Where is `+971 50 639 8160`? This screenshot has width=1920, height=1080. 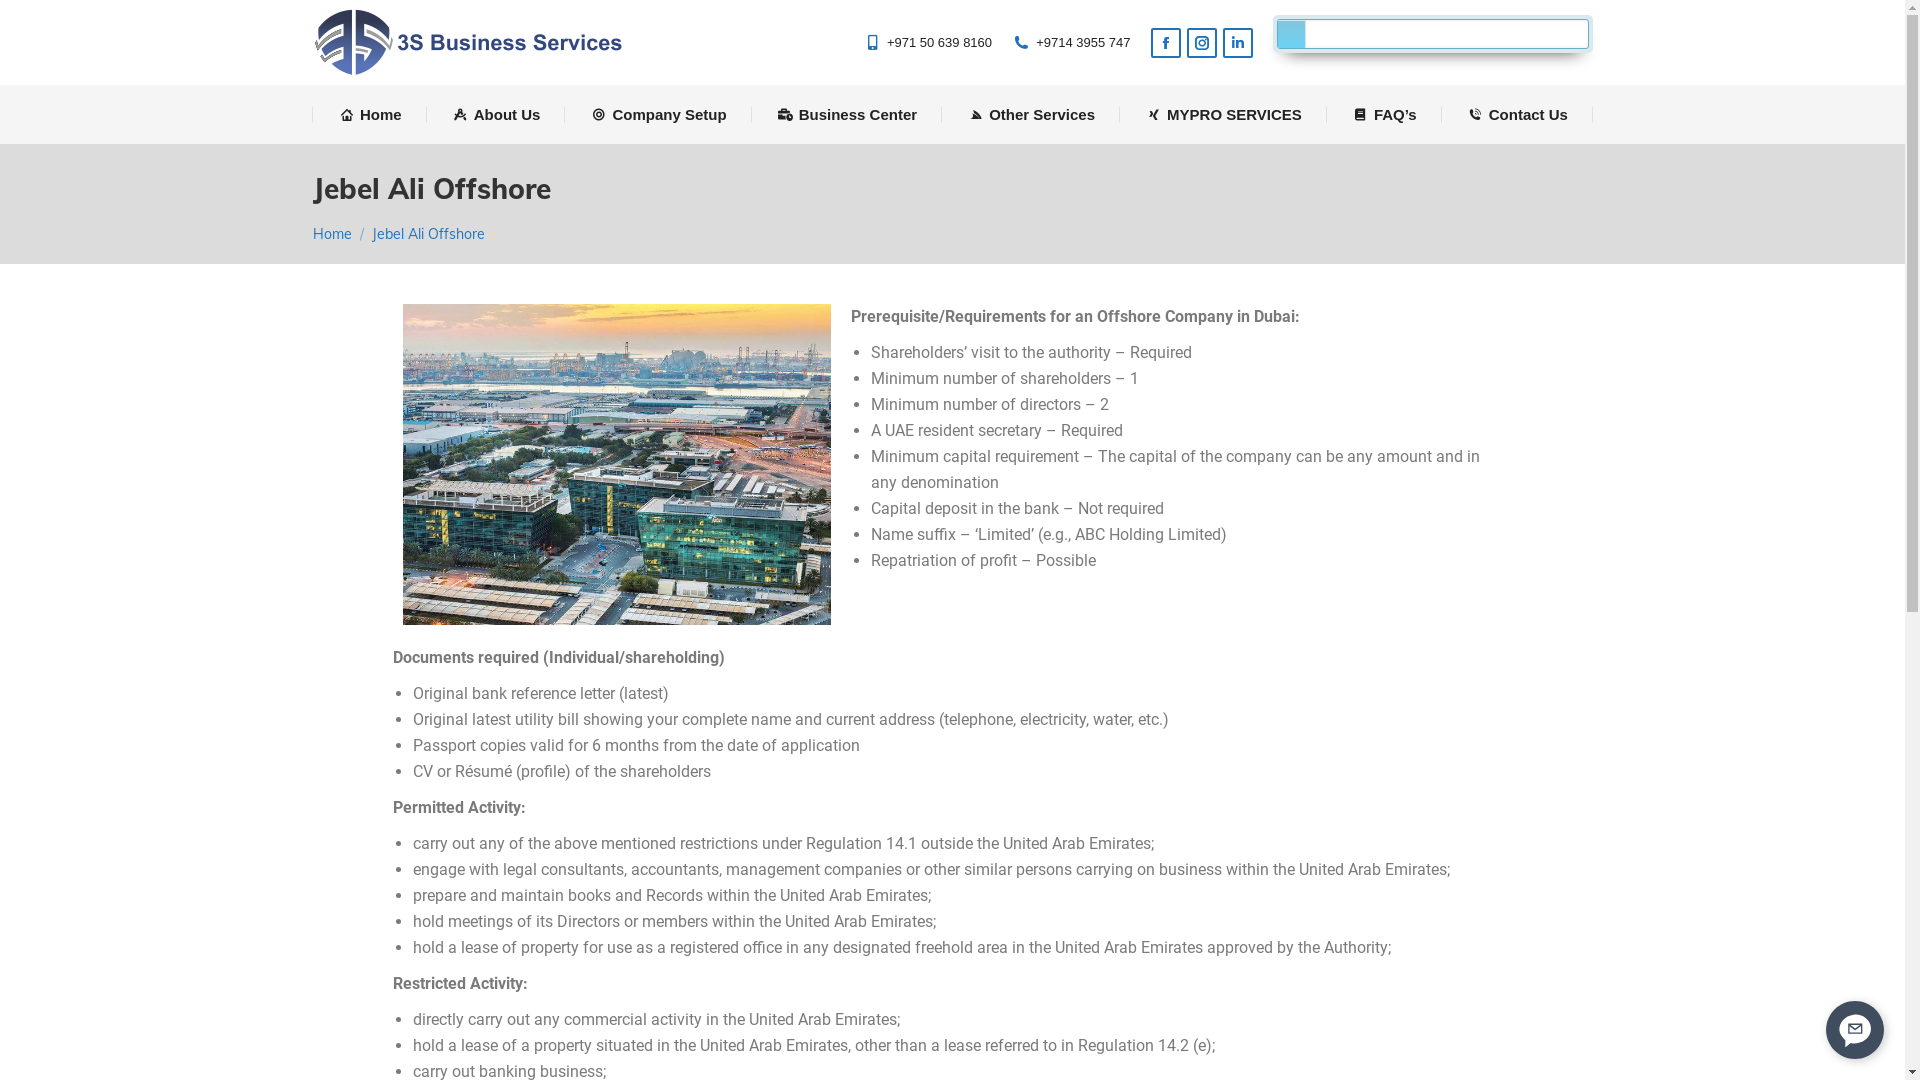
+971 50 639 8160 is located at coordinates (928, 42).